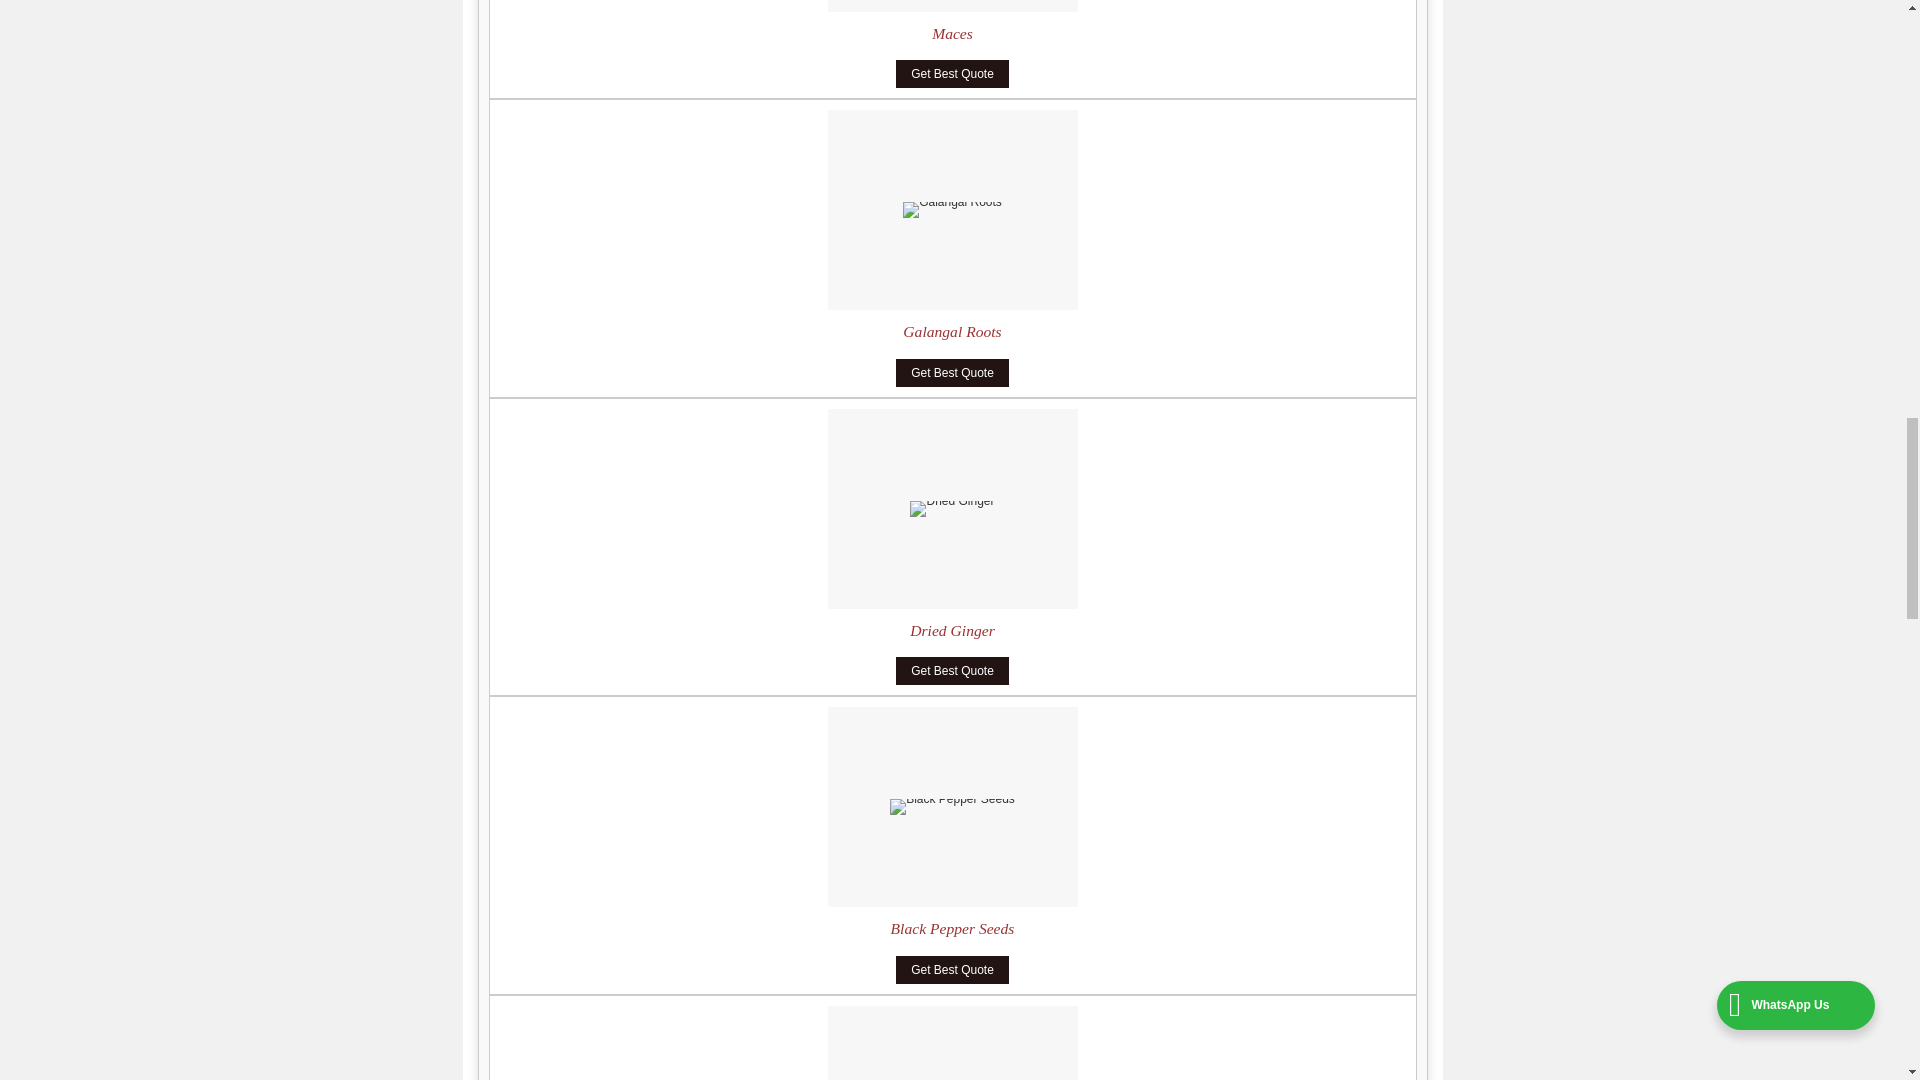  I want to click on Get Best Quote, so click(952, 74).